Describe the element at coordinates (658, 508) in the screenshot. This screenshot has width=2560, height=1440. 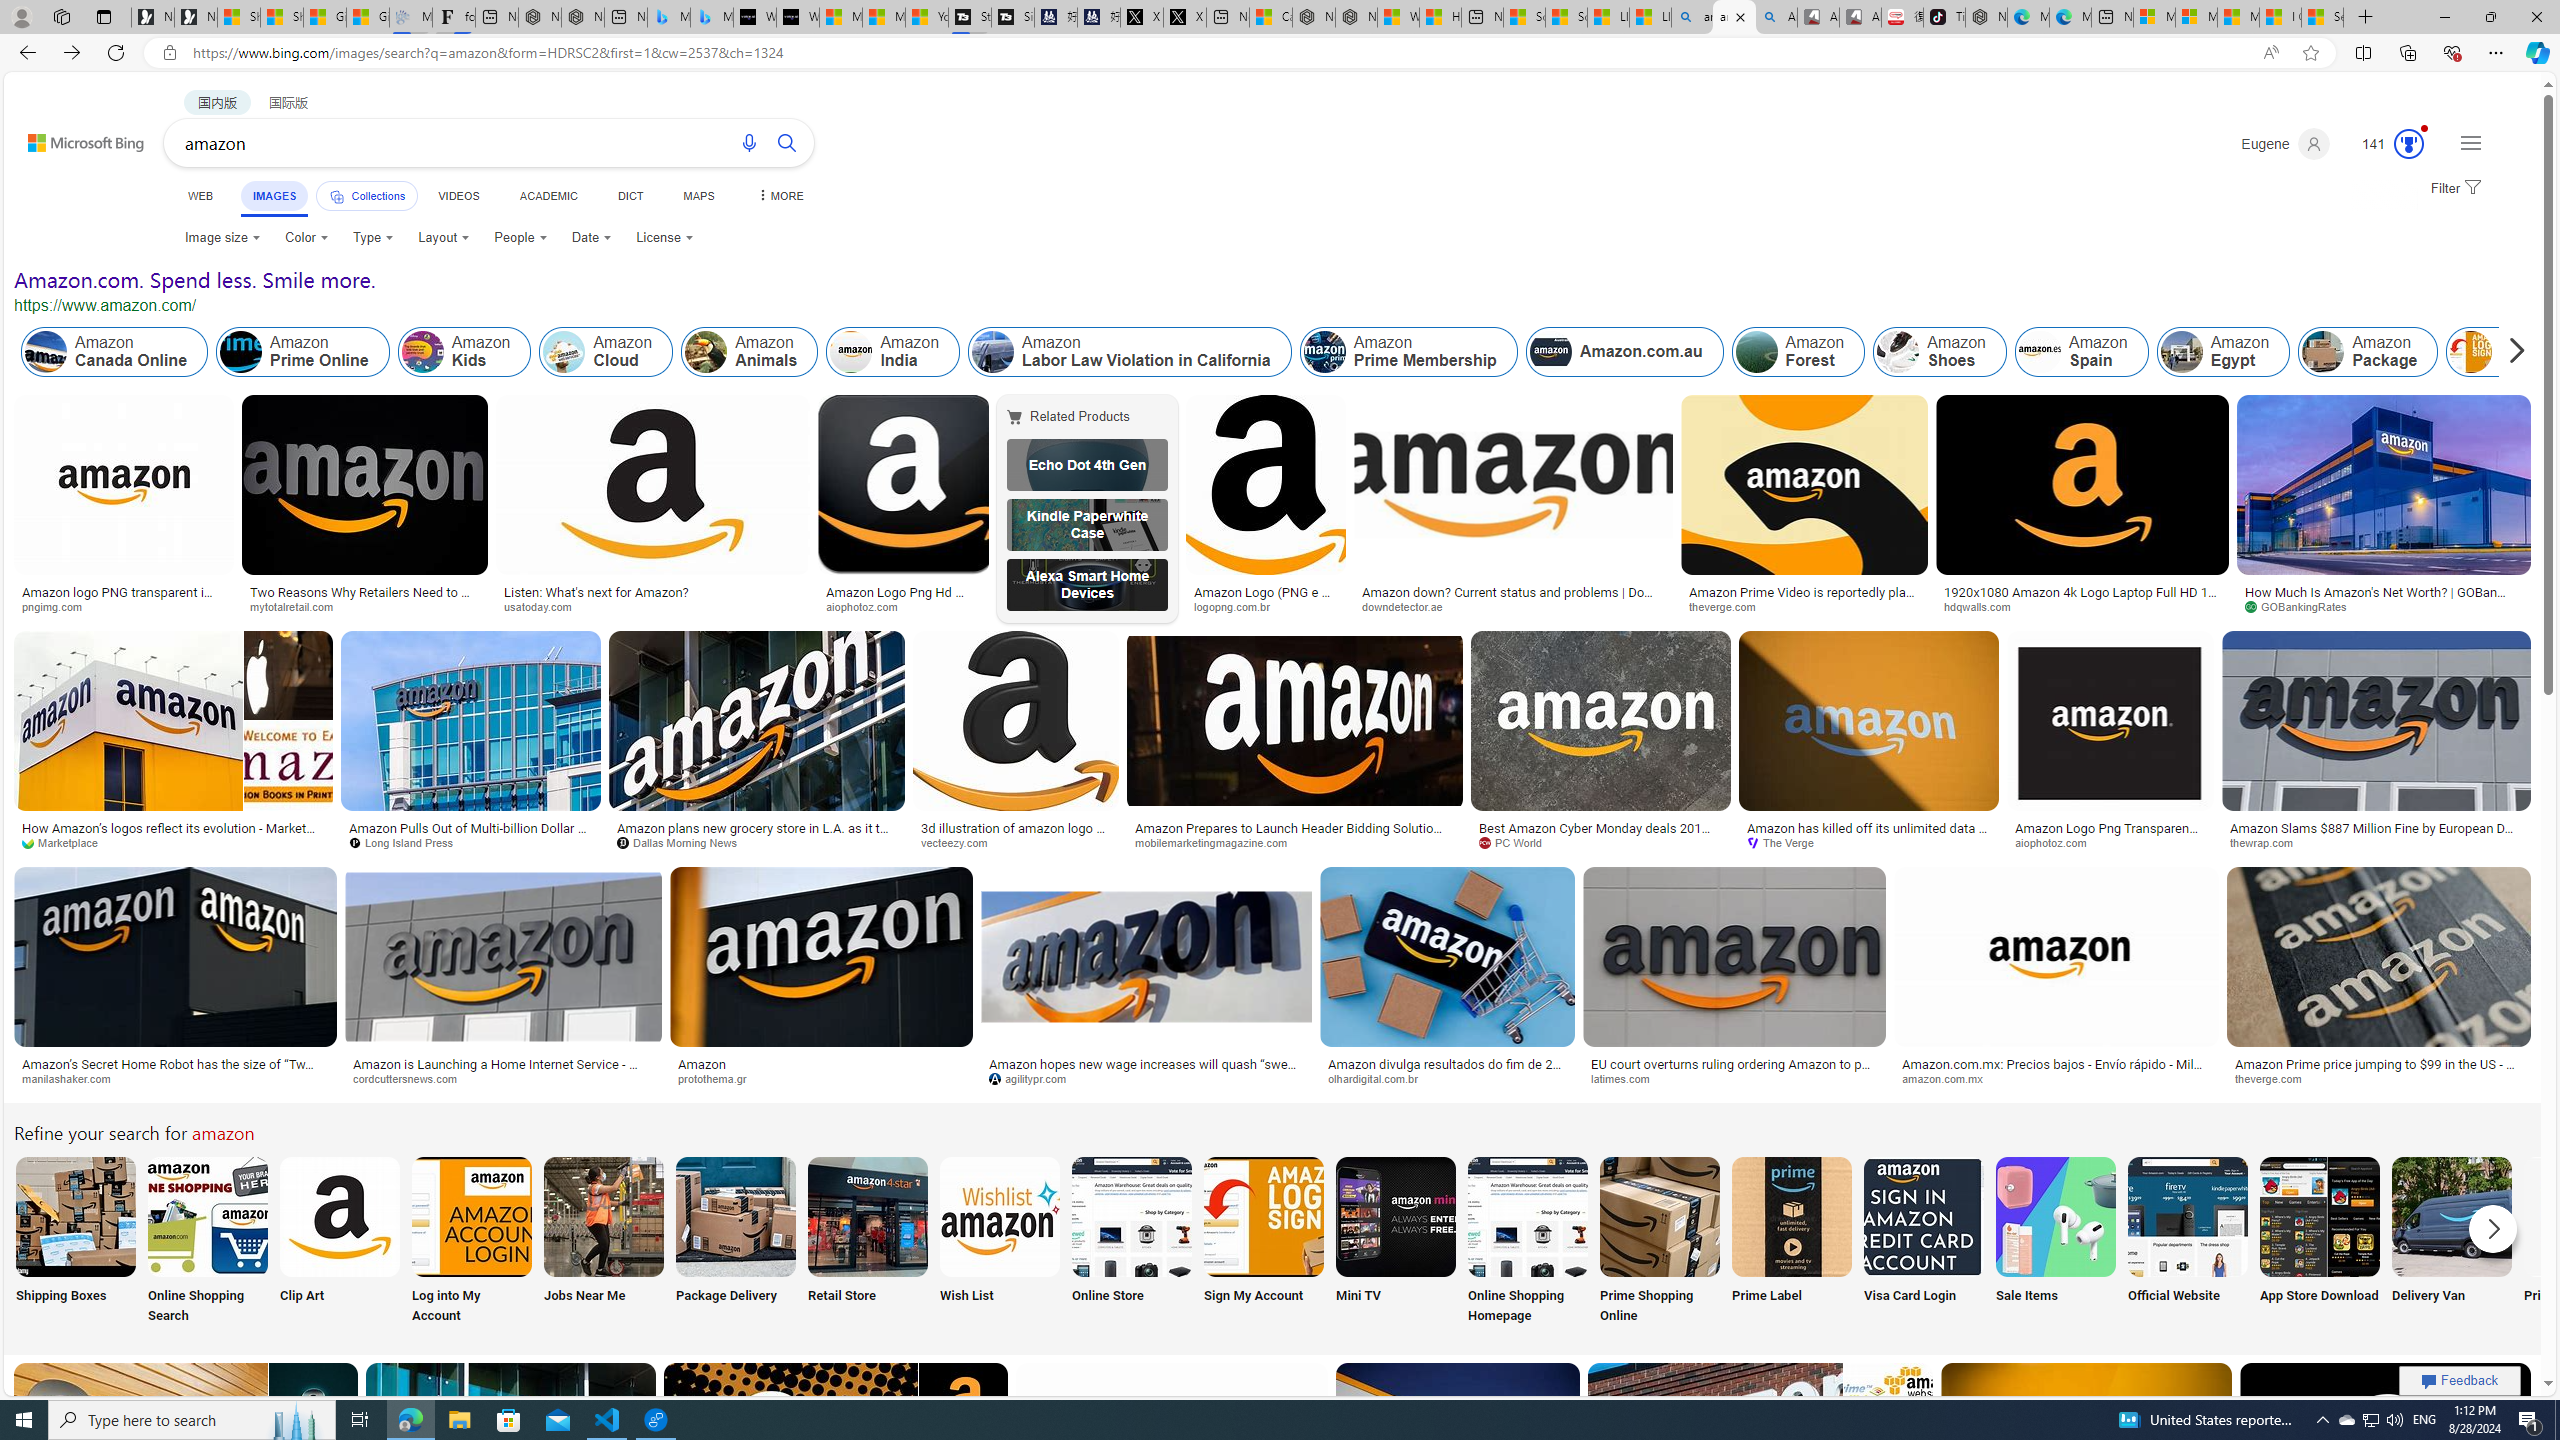
I see `Listen: What's next for Amazon?usatoday.comSave` at that location.